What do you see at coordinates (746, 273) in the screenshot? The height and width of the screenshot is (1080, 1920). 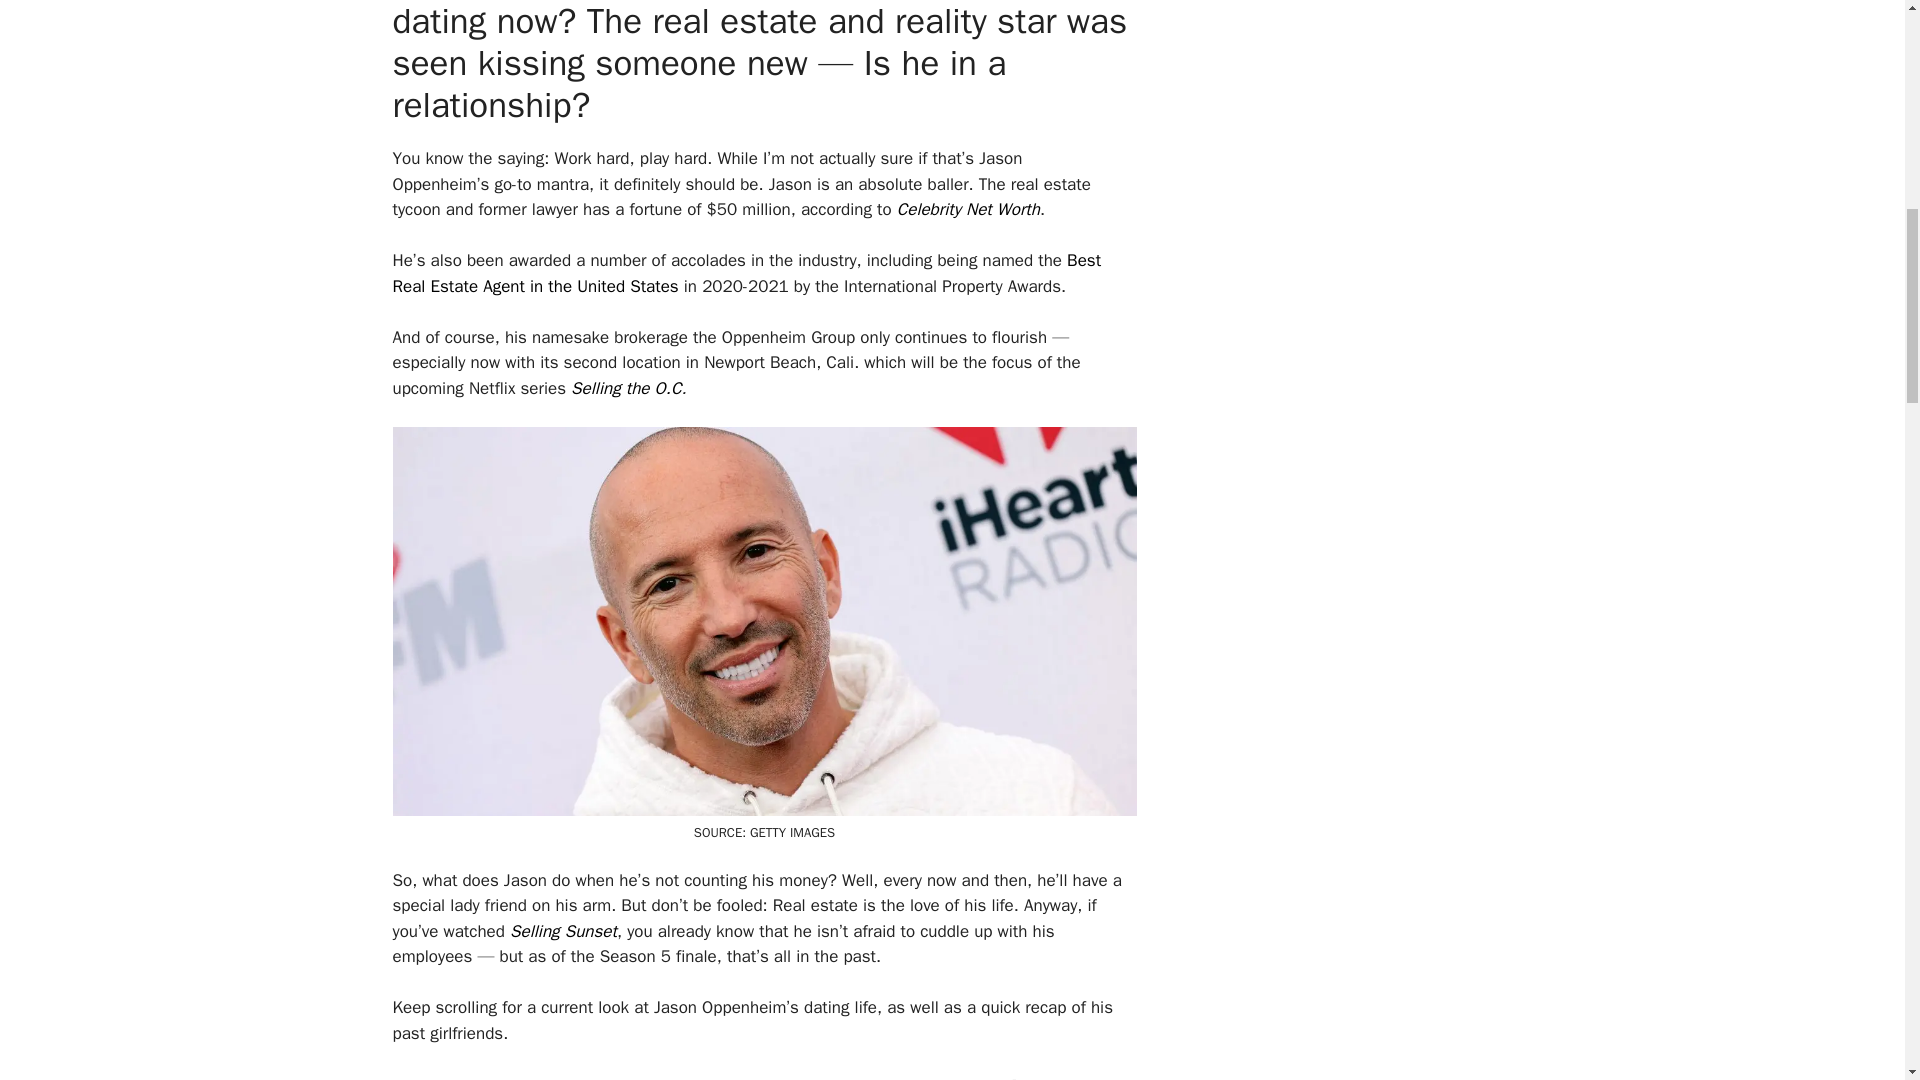 I see `Best Real Estate Agent in the United States` at bounding box center [746, 273].